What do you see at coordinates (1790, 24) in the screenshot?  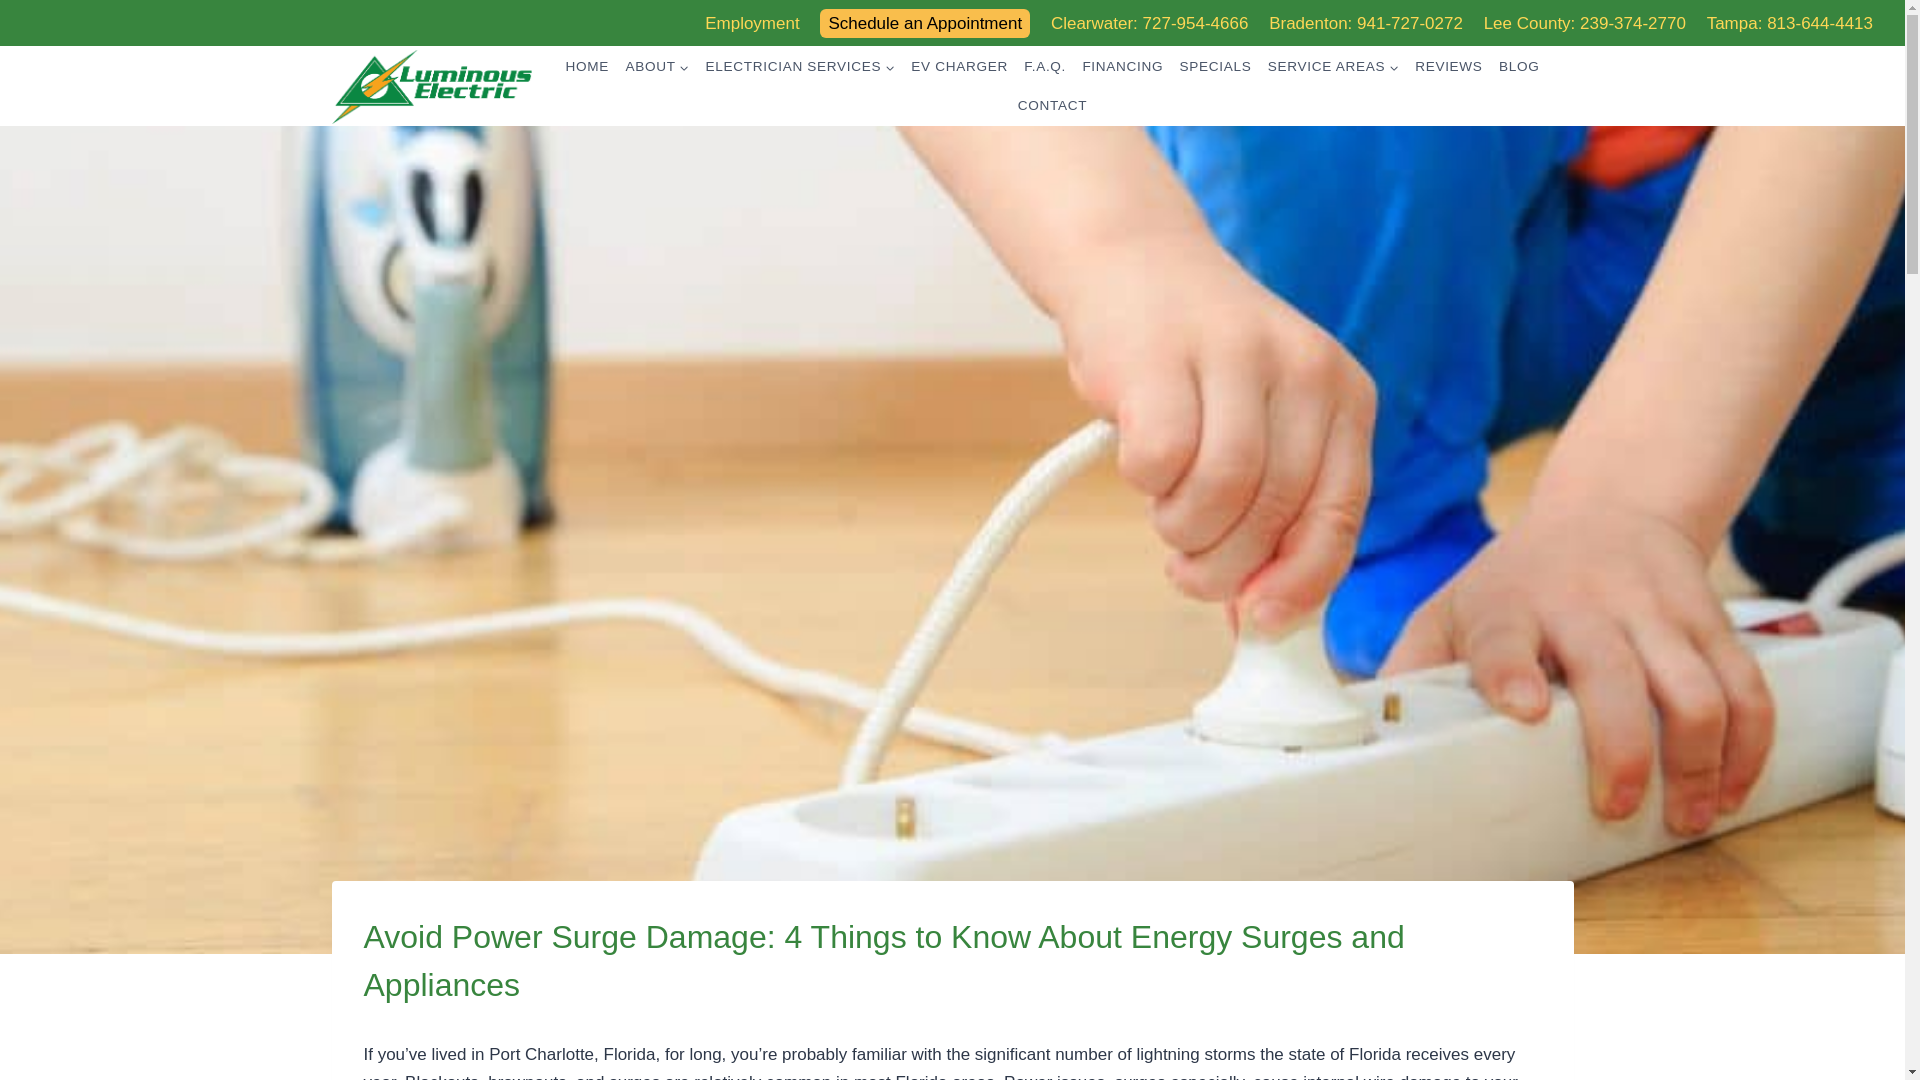 I see `Tampa: 813-644-4413` at bounding box center [1790, 24].